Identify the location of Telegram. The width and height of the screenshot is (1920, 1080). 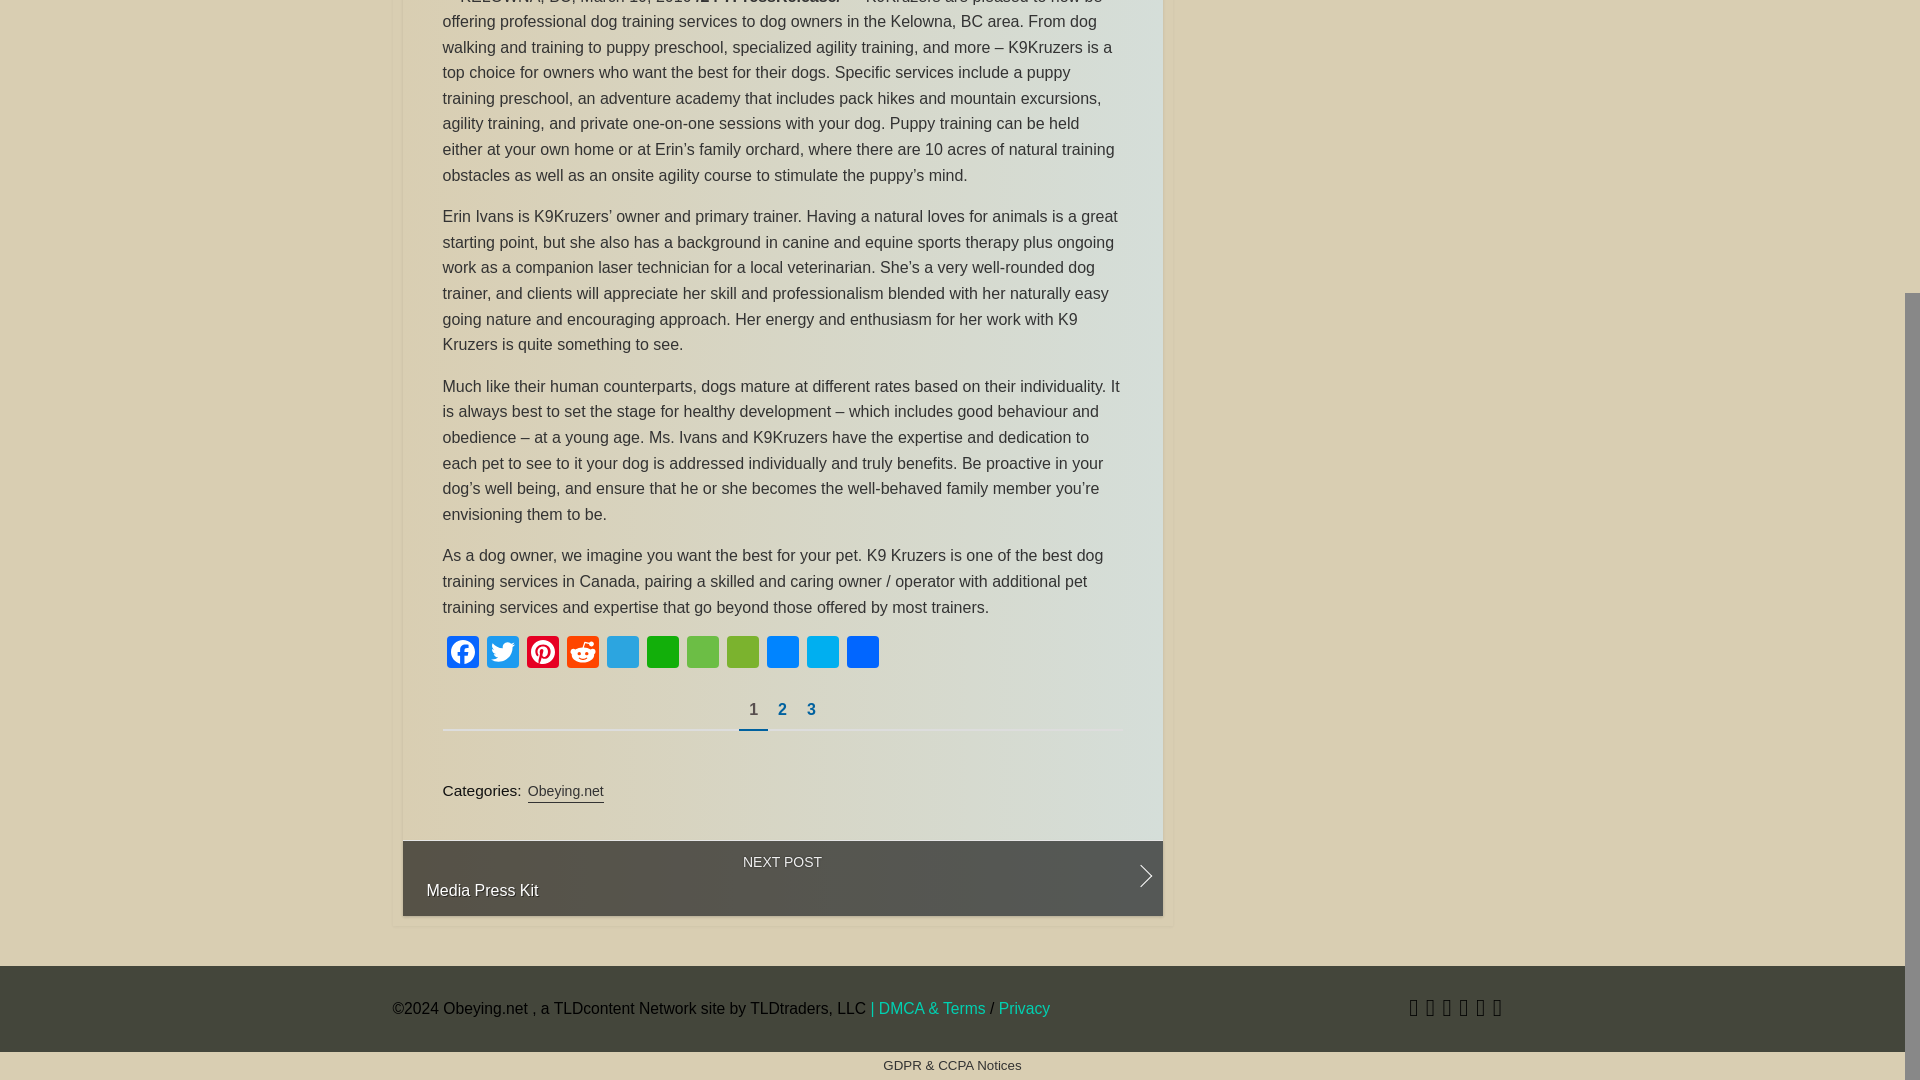
(622, 654).